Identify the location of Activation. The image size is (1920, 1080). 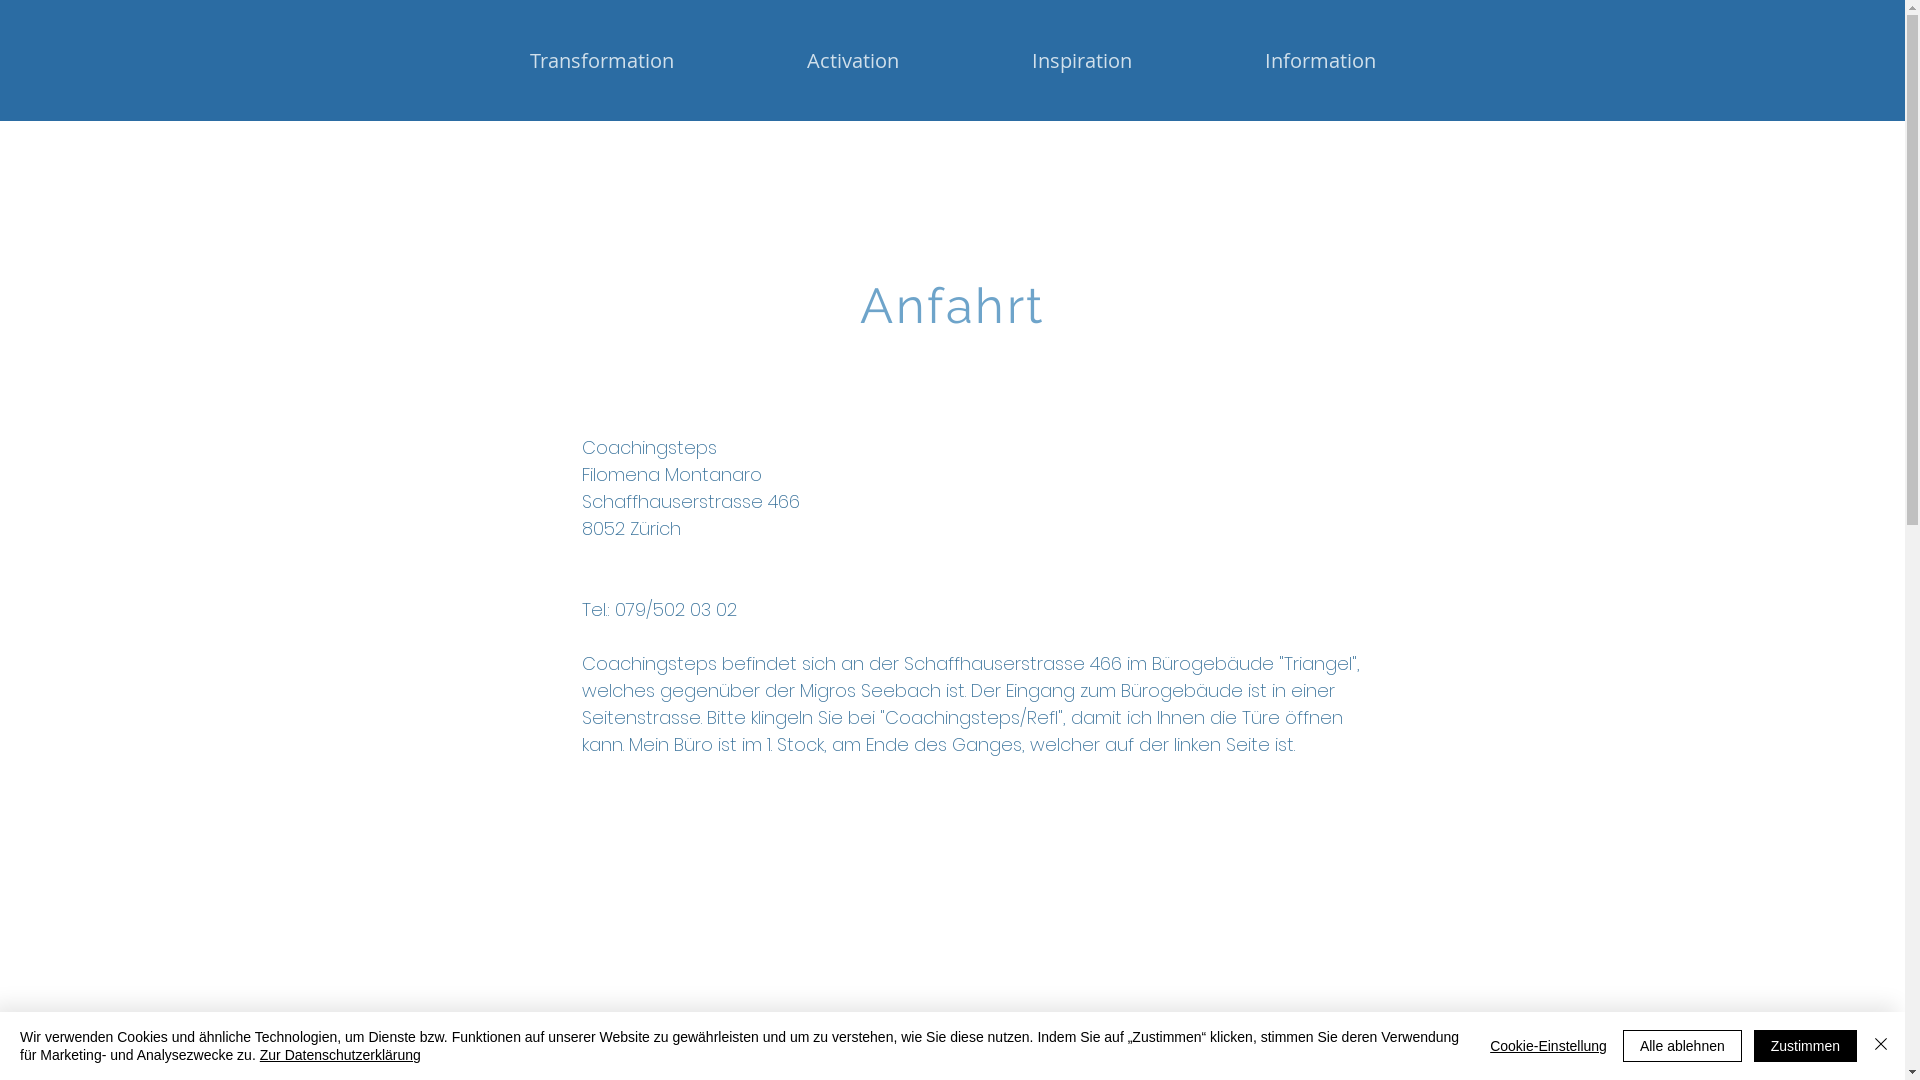
(852, 60).